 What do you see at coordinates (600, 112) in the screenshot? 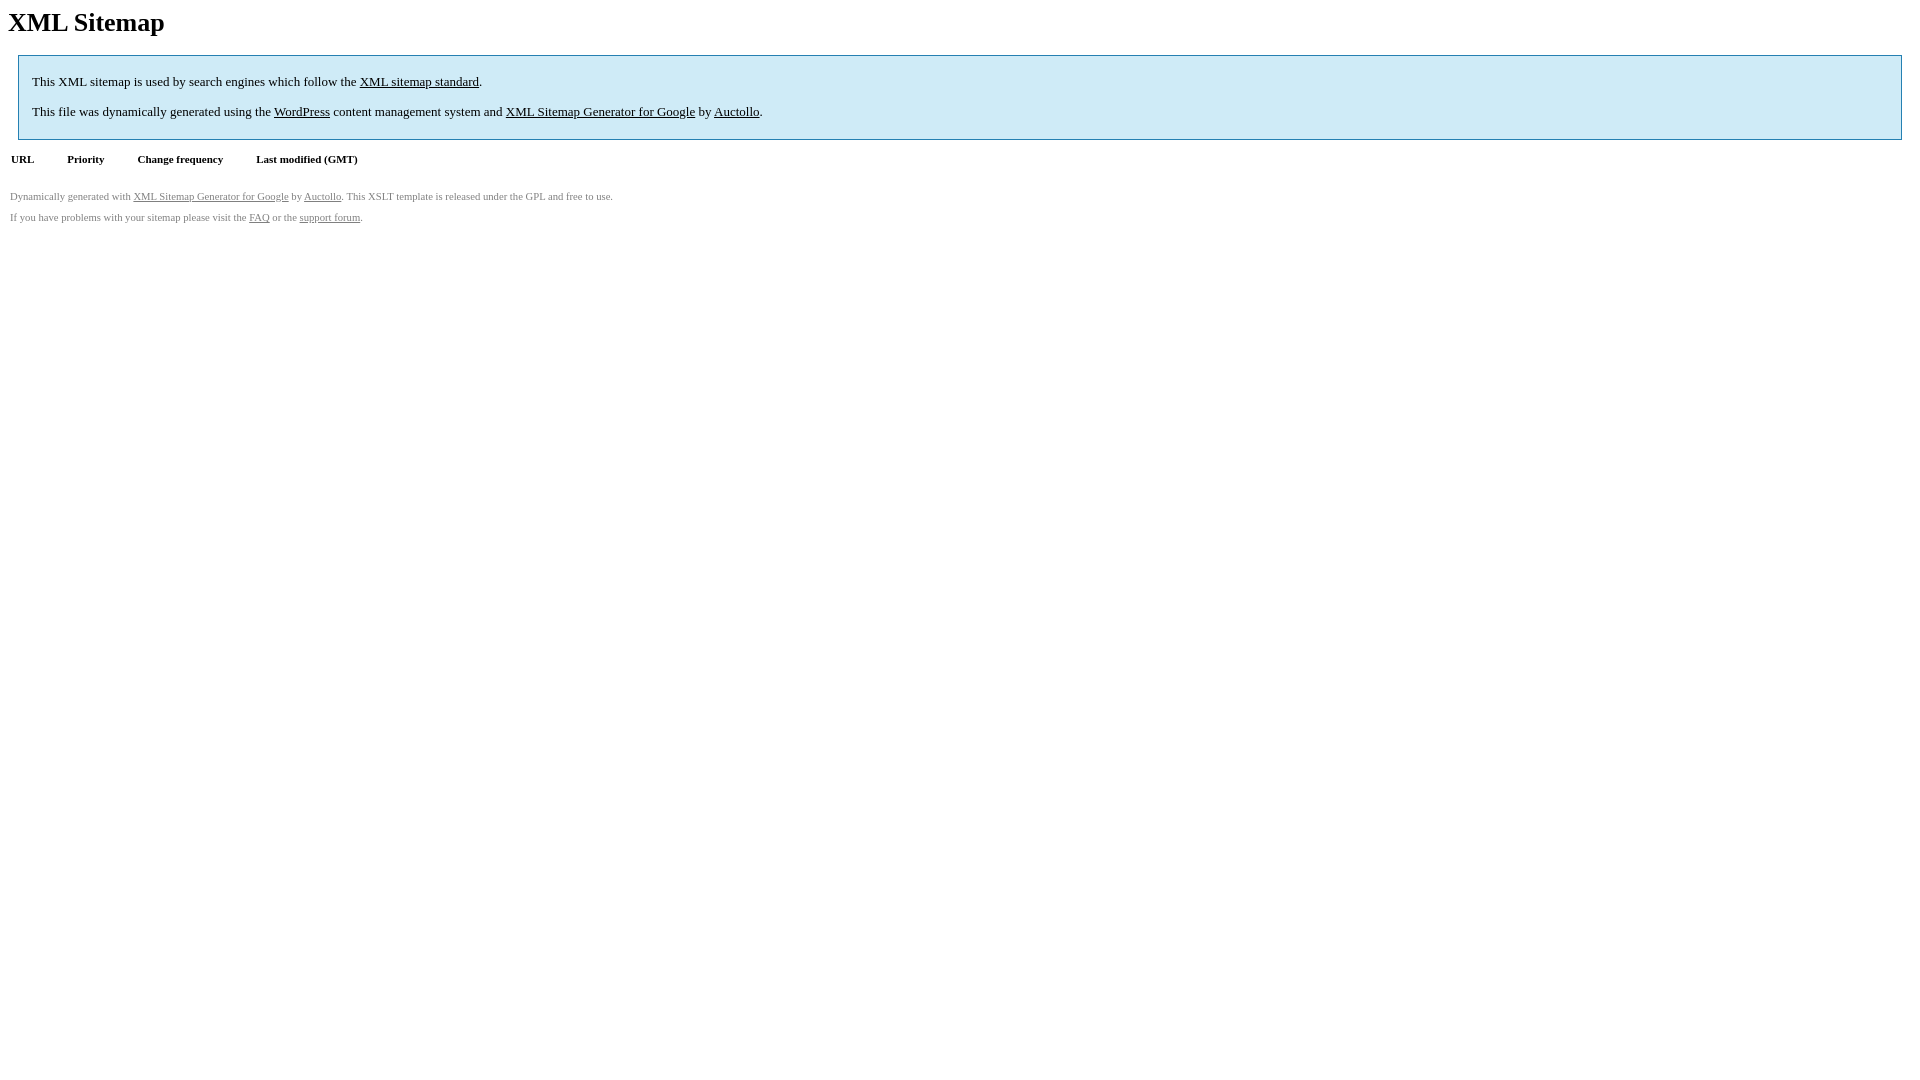
I see `XML Sitemap Generator for Google` at bounding box center [600, 112].